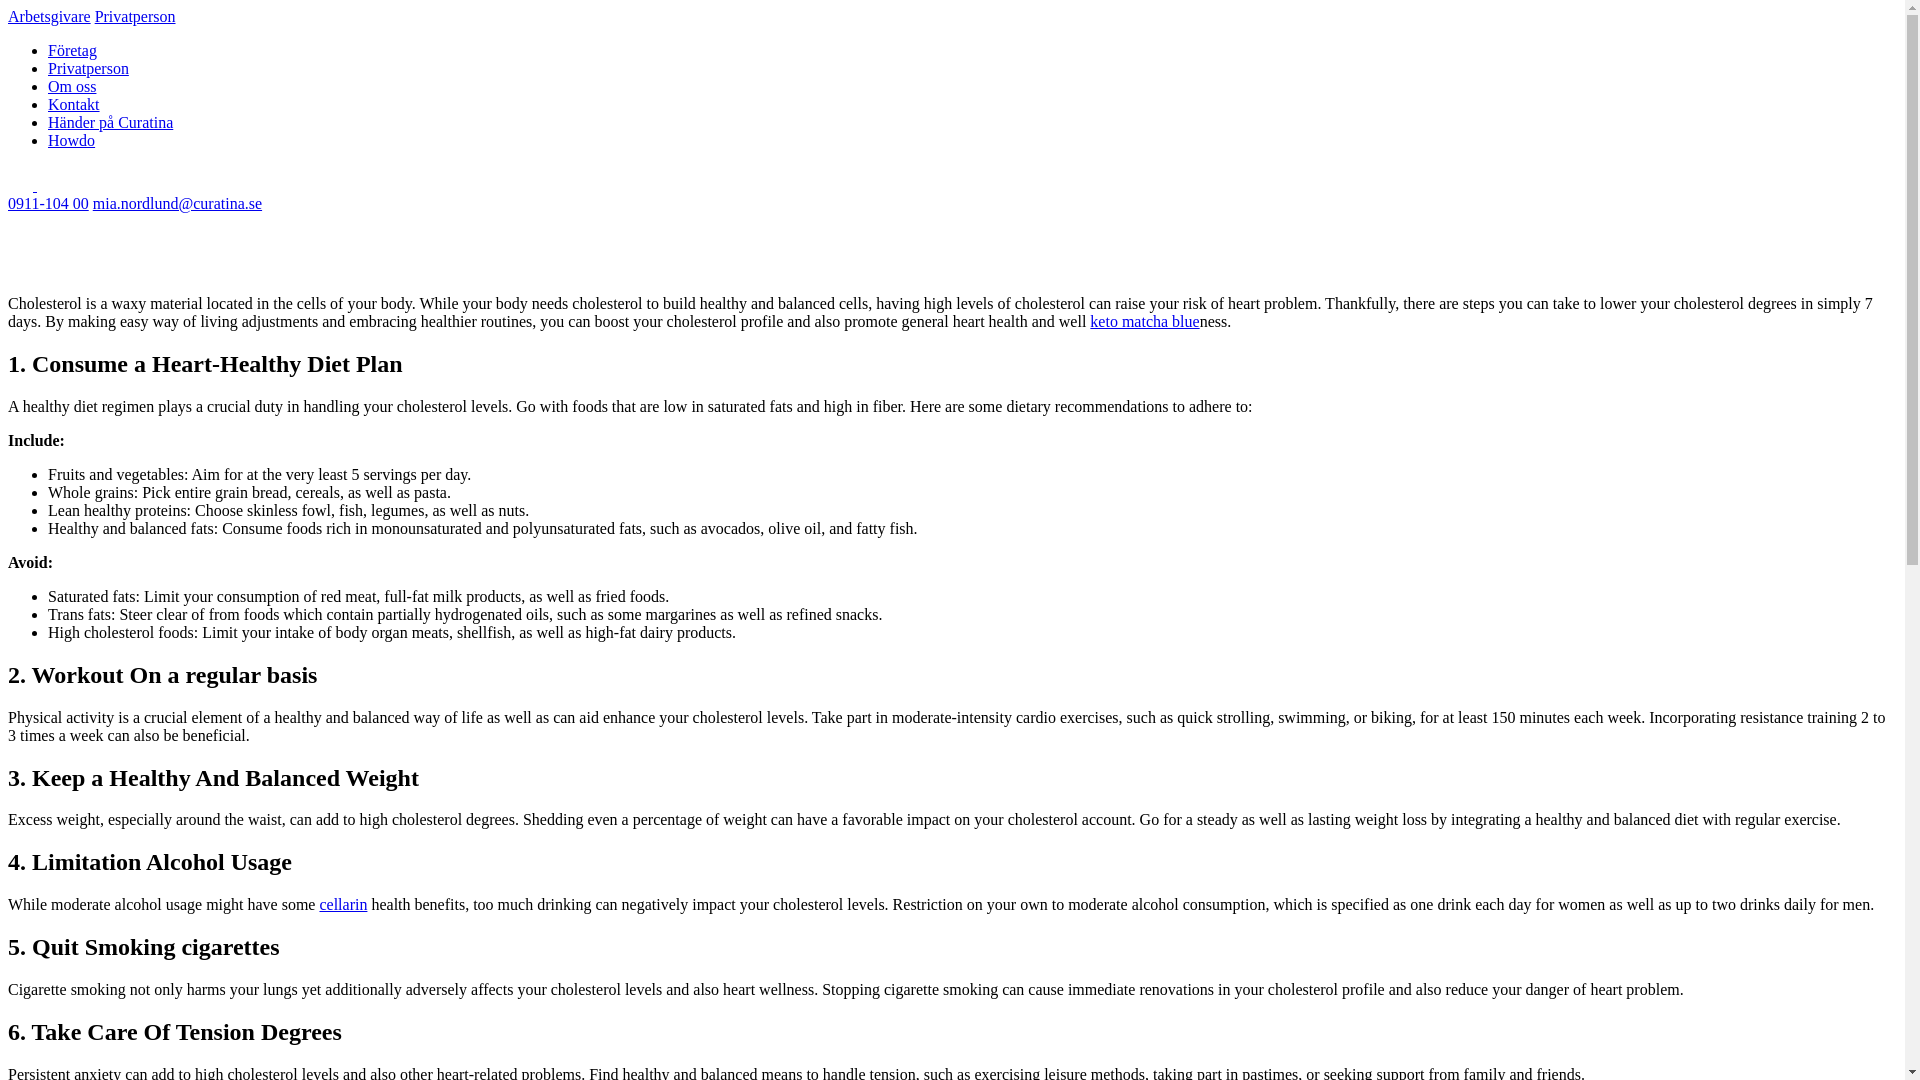 This screenshot has width=1920, height=1080. I want to click on Privatperson, so click(135, 16).